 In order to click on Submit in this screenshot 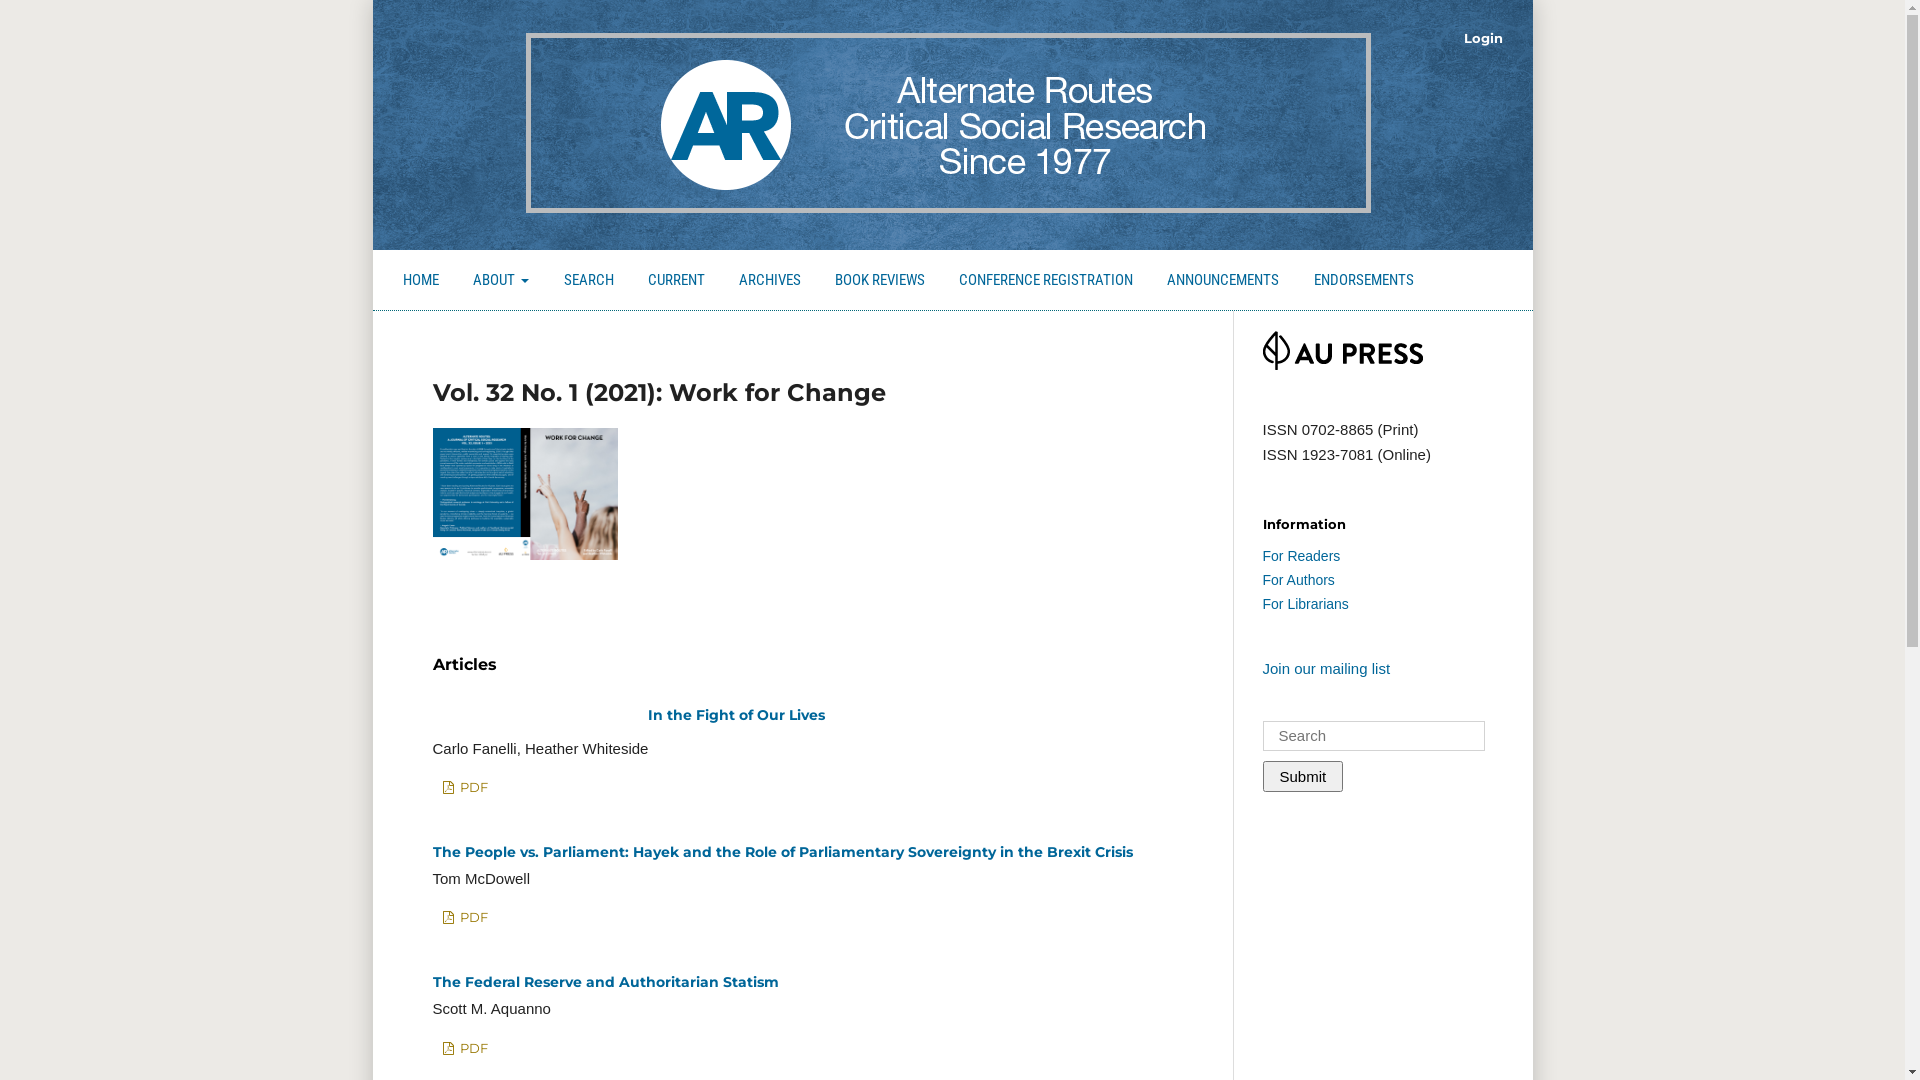, I will do `click(1302, 776)`.